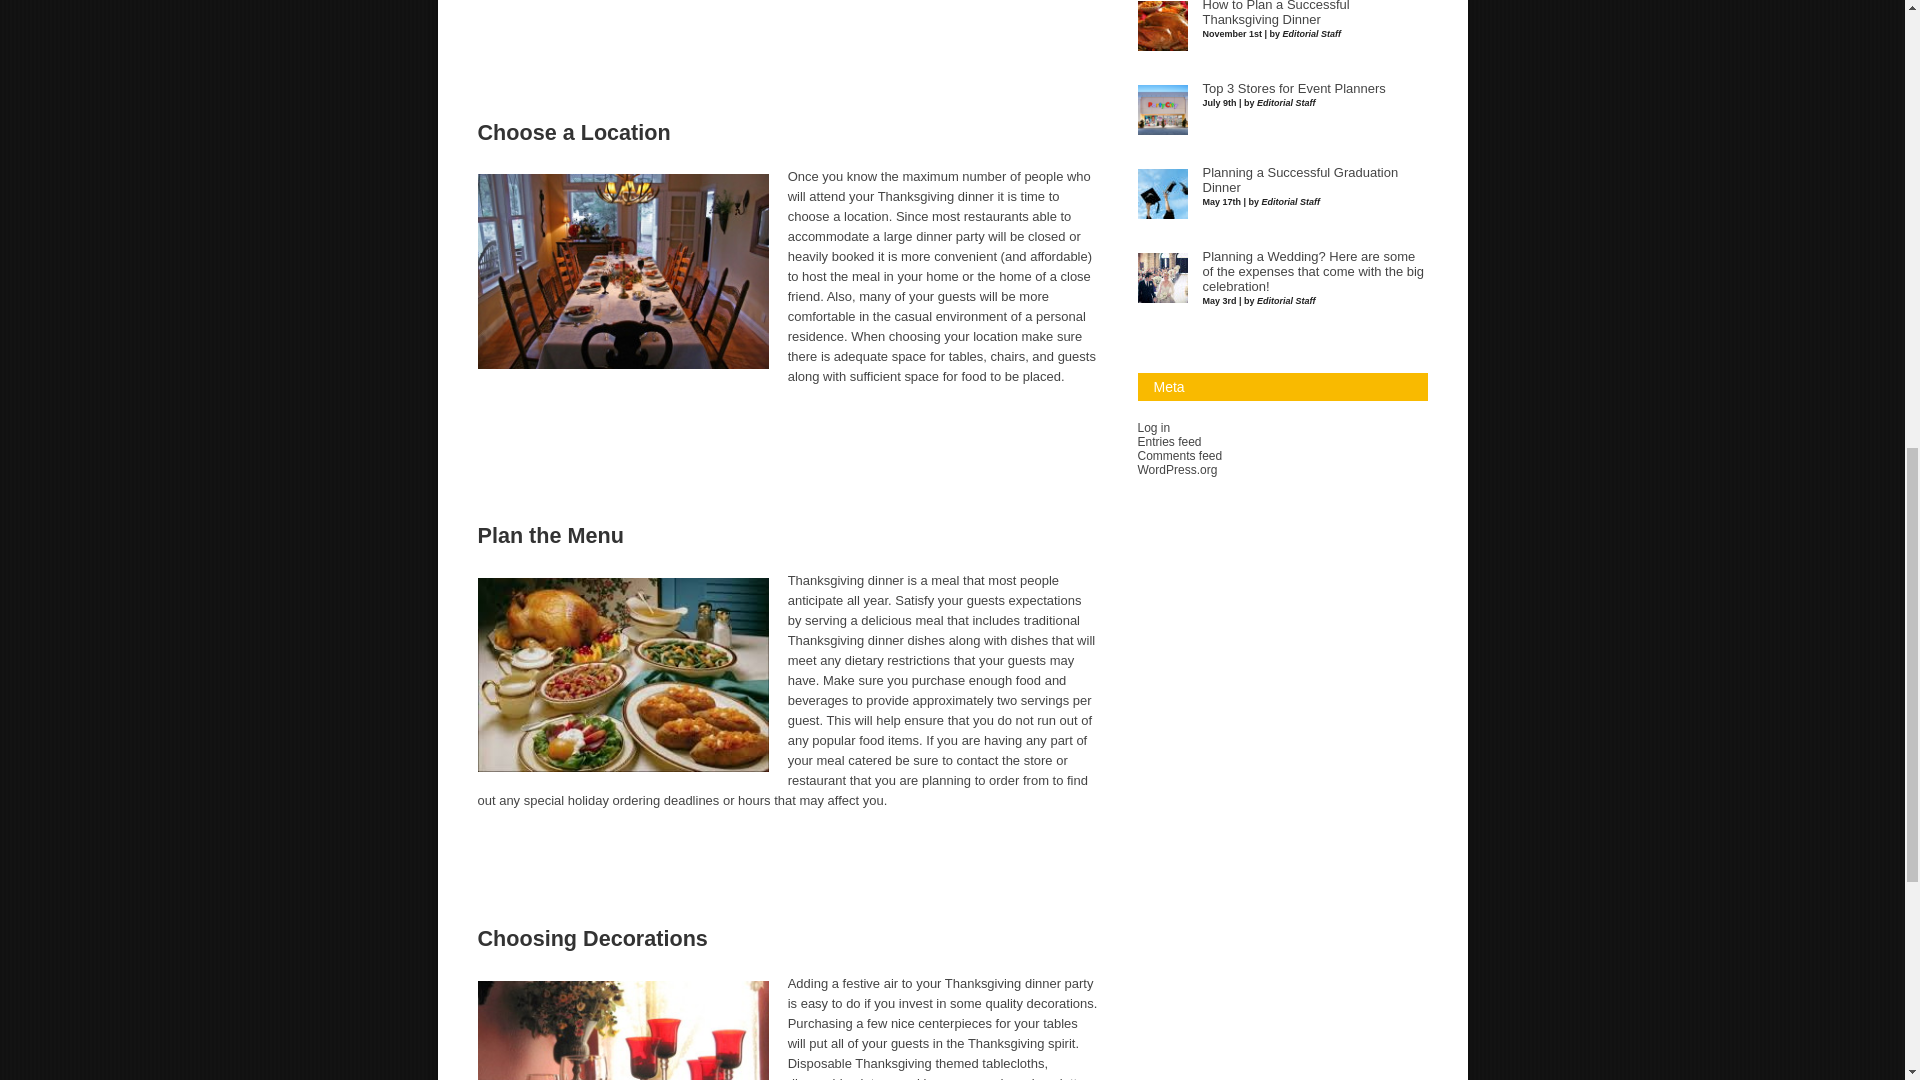 This screenshot has height=1080, width=1920. Describe the element at coordinates (1292, 89) in the screenshot. I see `Top 3 Stores for Event Planners` at that location.